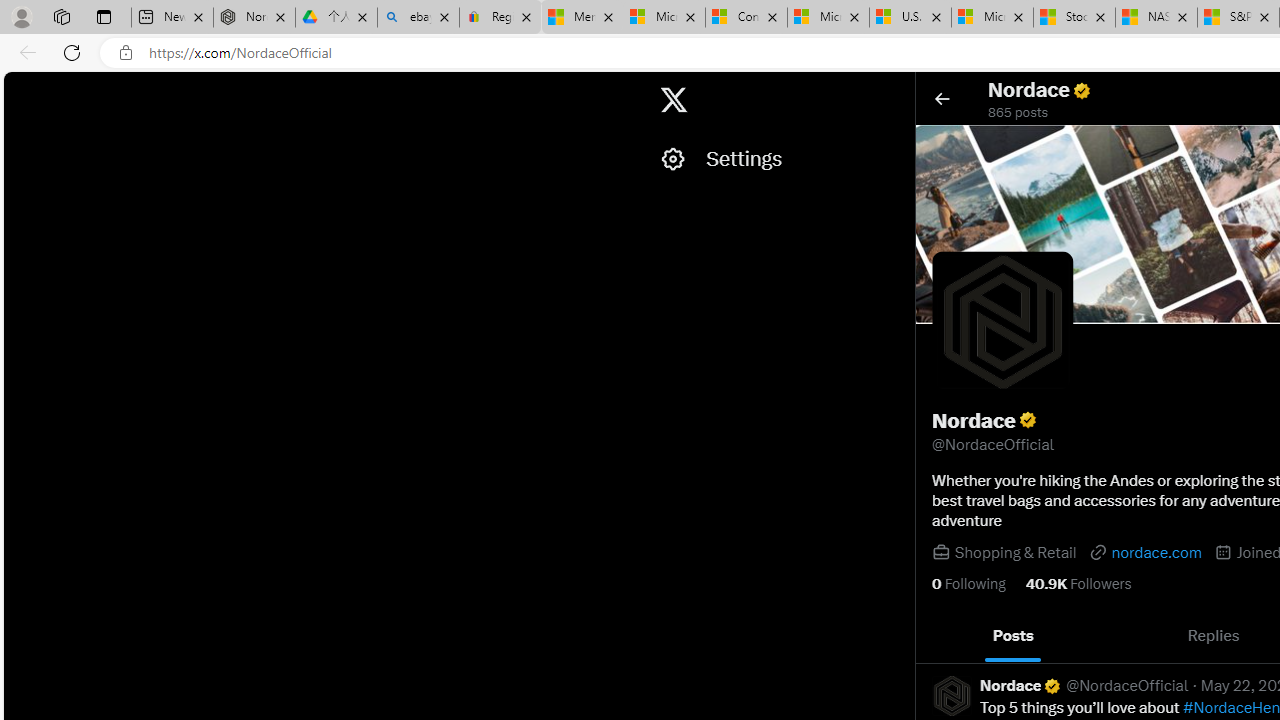  Describe the element at coordinates (1014, 552) in the screenshot. I see `Shopping & Retail` at that location.